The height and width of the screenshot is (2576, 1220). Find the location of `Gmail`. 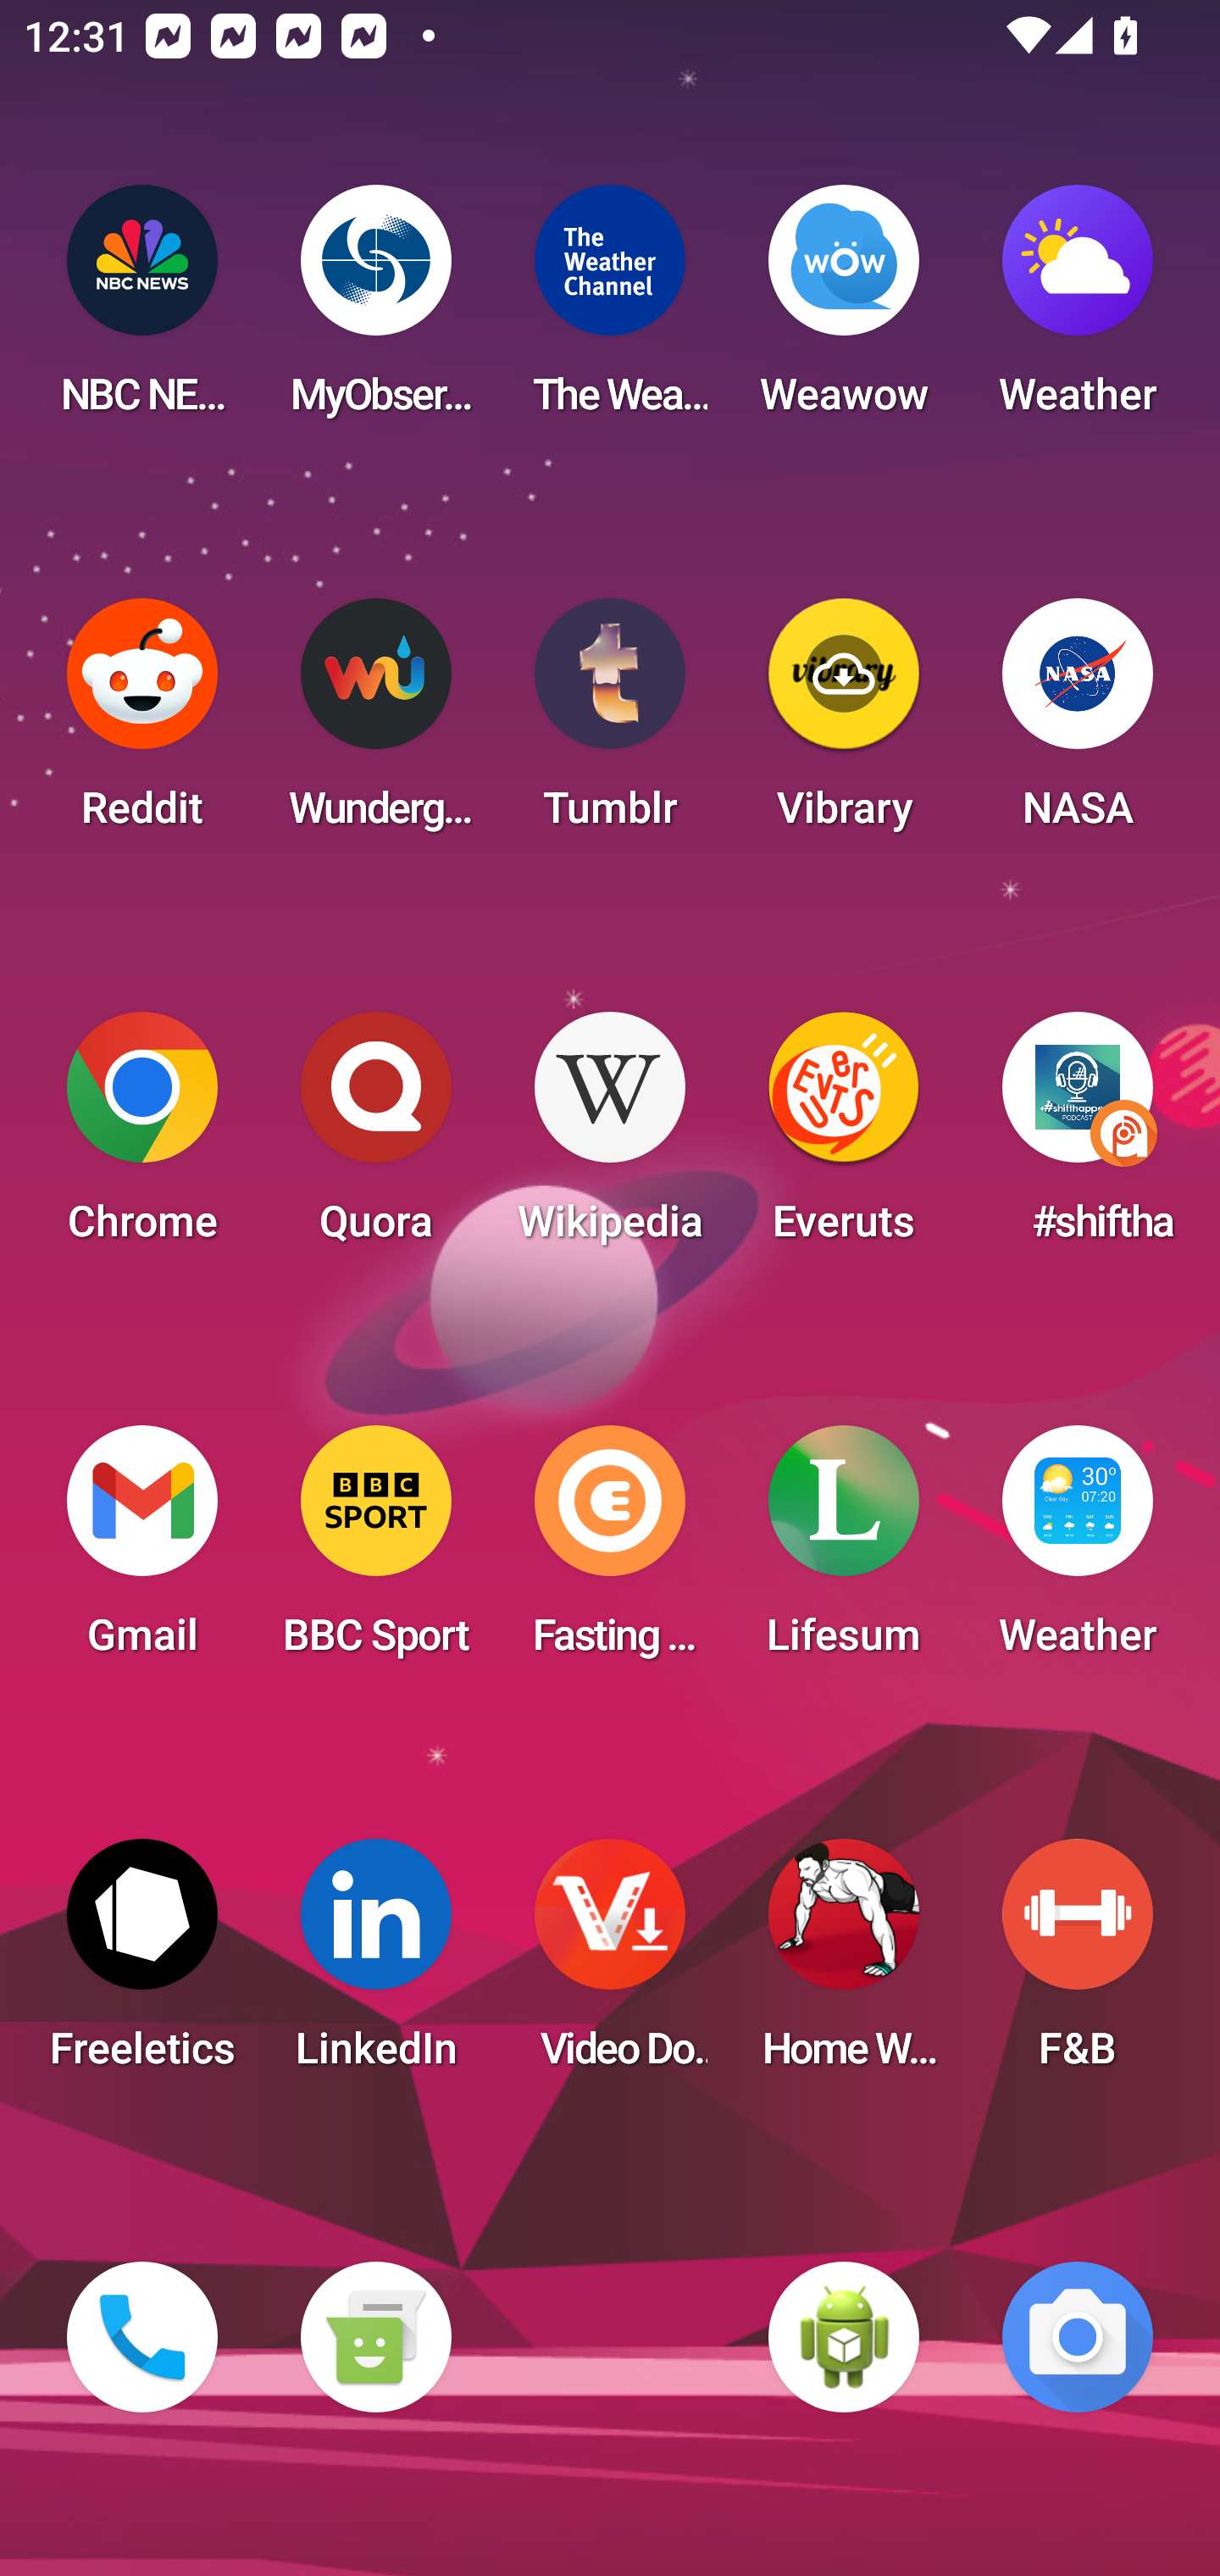

Gmail is located at coordinates (142, 1551).